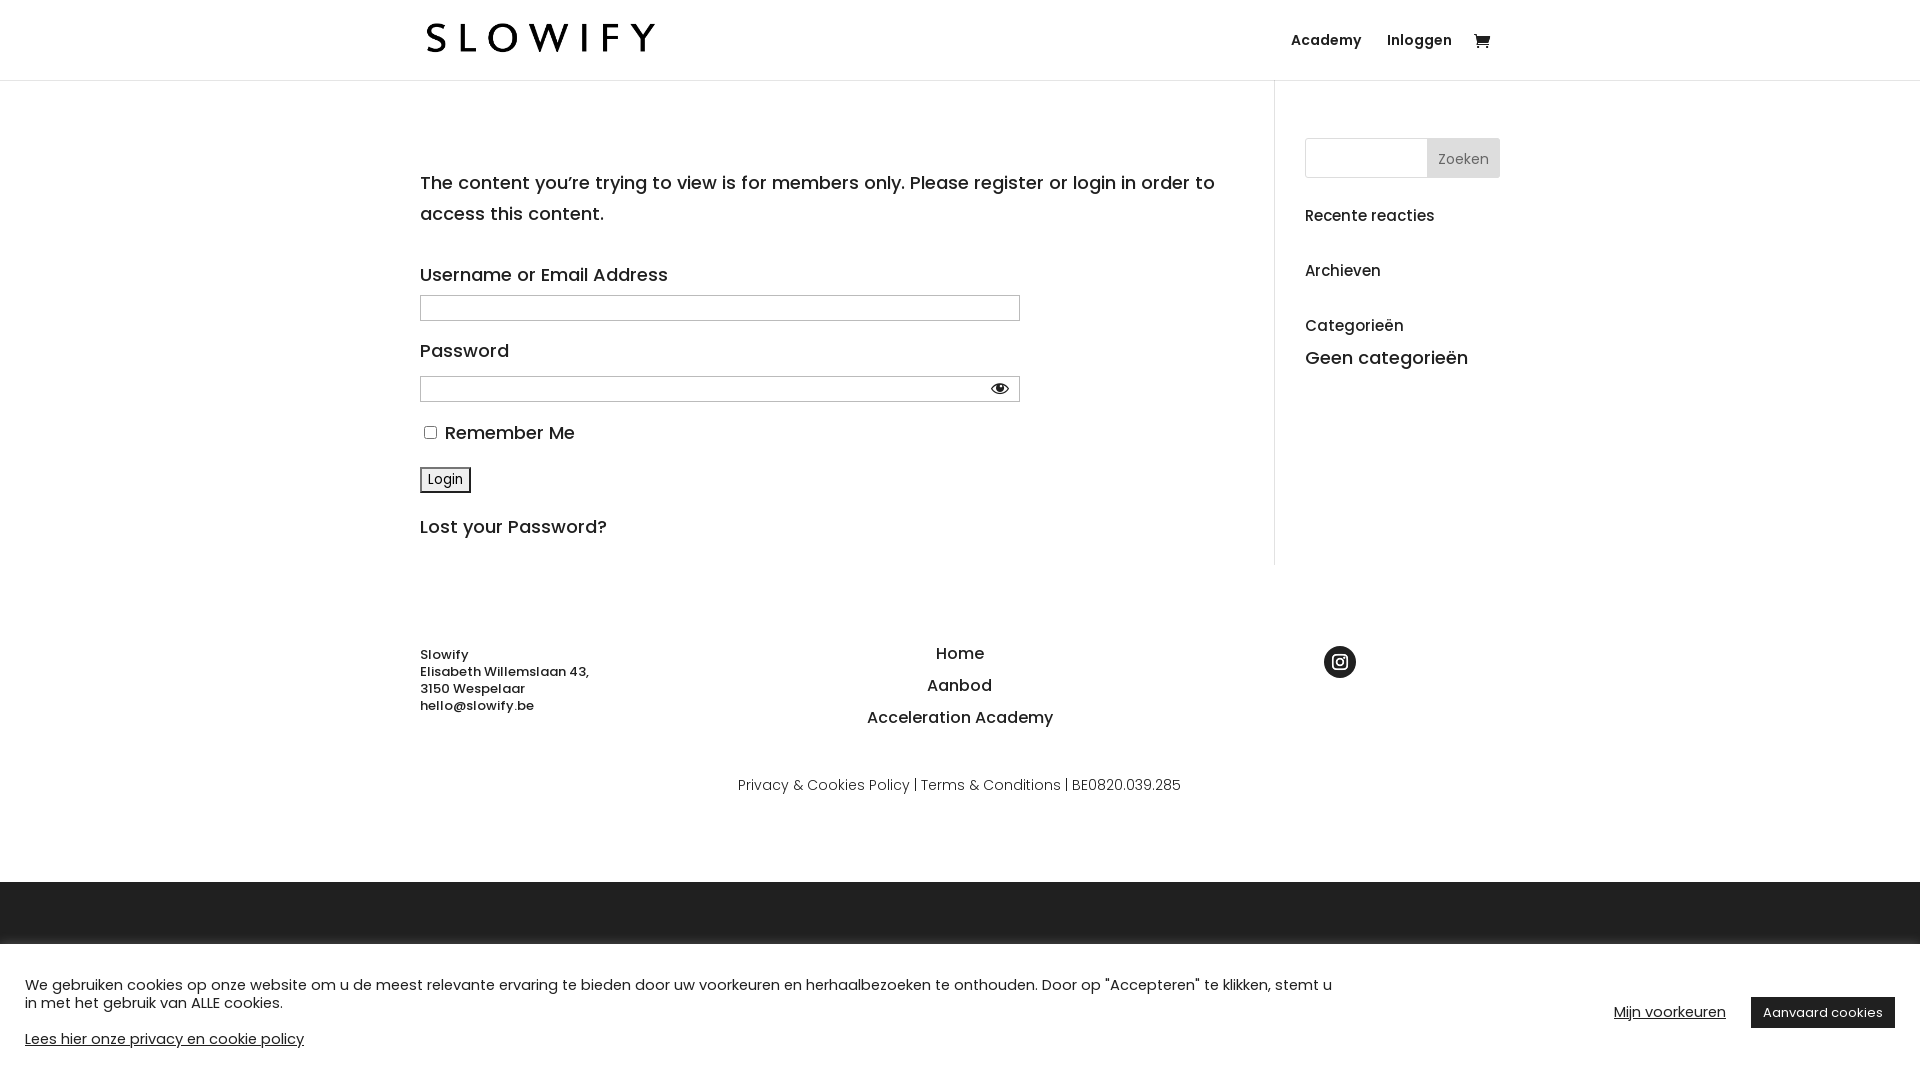 The width and height of the screenshot is (1920, 1080). Describe the element at coordinates (824, 785) in the screenshot. I see `Privacy & Cookies Policy` at that location.